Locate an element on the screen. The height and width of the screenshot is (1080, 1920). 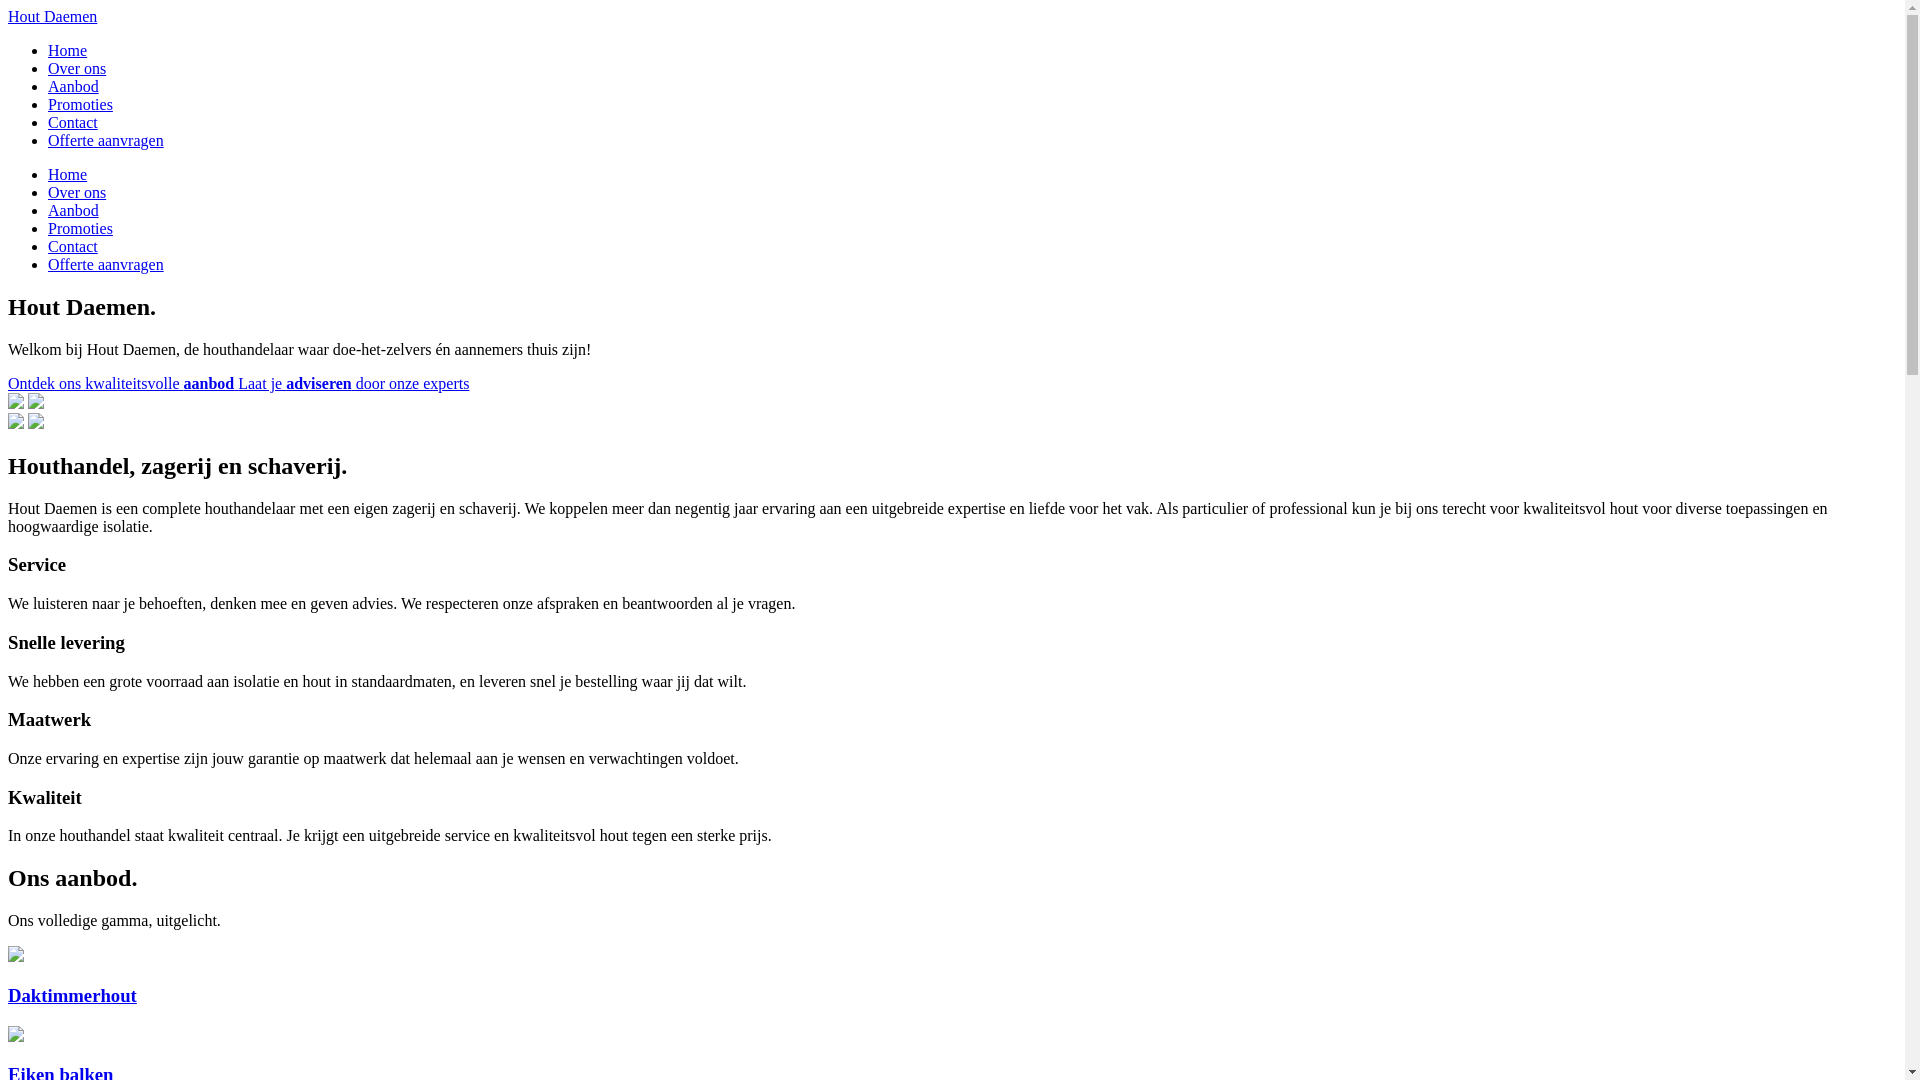
Promoties is located at coordinates (80, 104).